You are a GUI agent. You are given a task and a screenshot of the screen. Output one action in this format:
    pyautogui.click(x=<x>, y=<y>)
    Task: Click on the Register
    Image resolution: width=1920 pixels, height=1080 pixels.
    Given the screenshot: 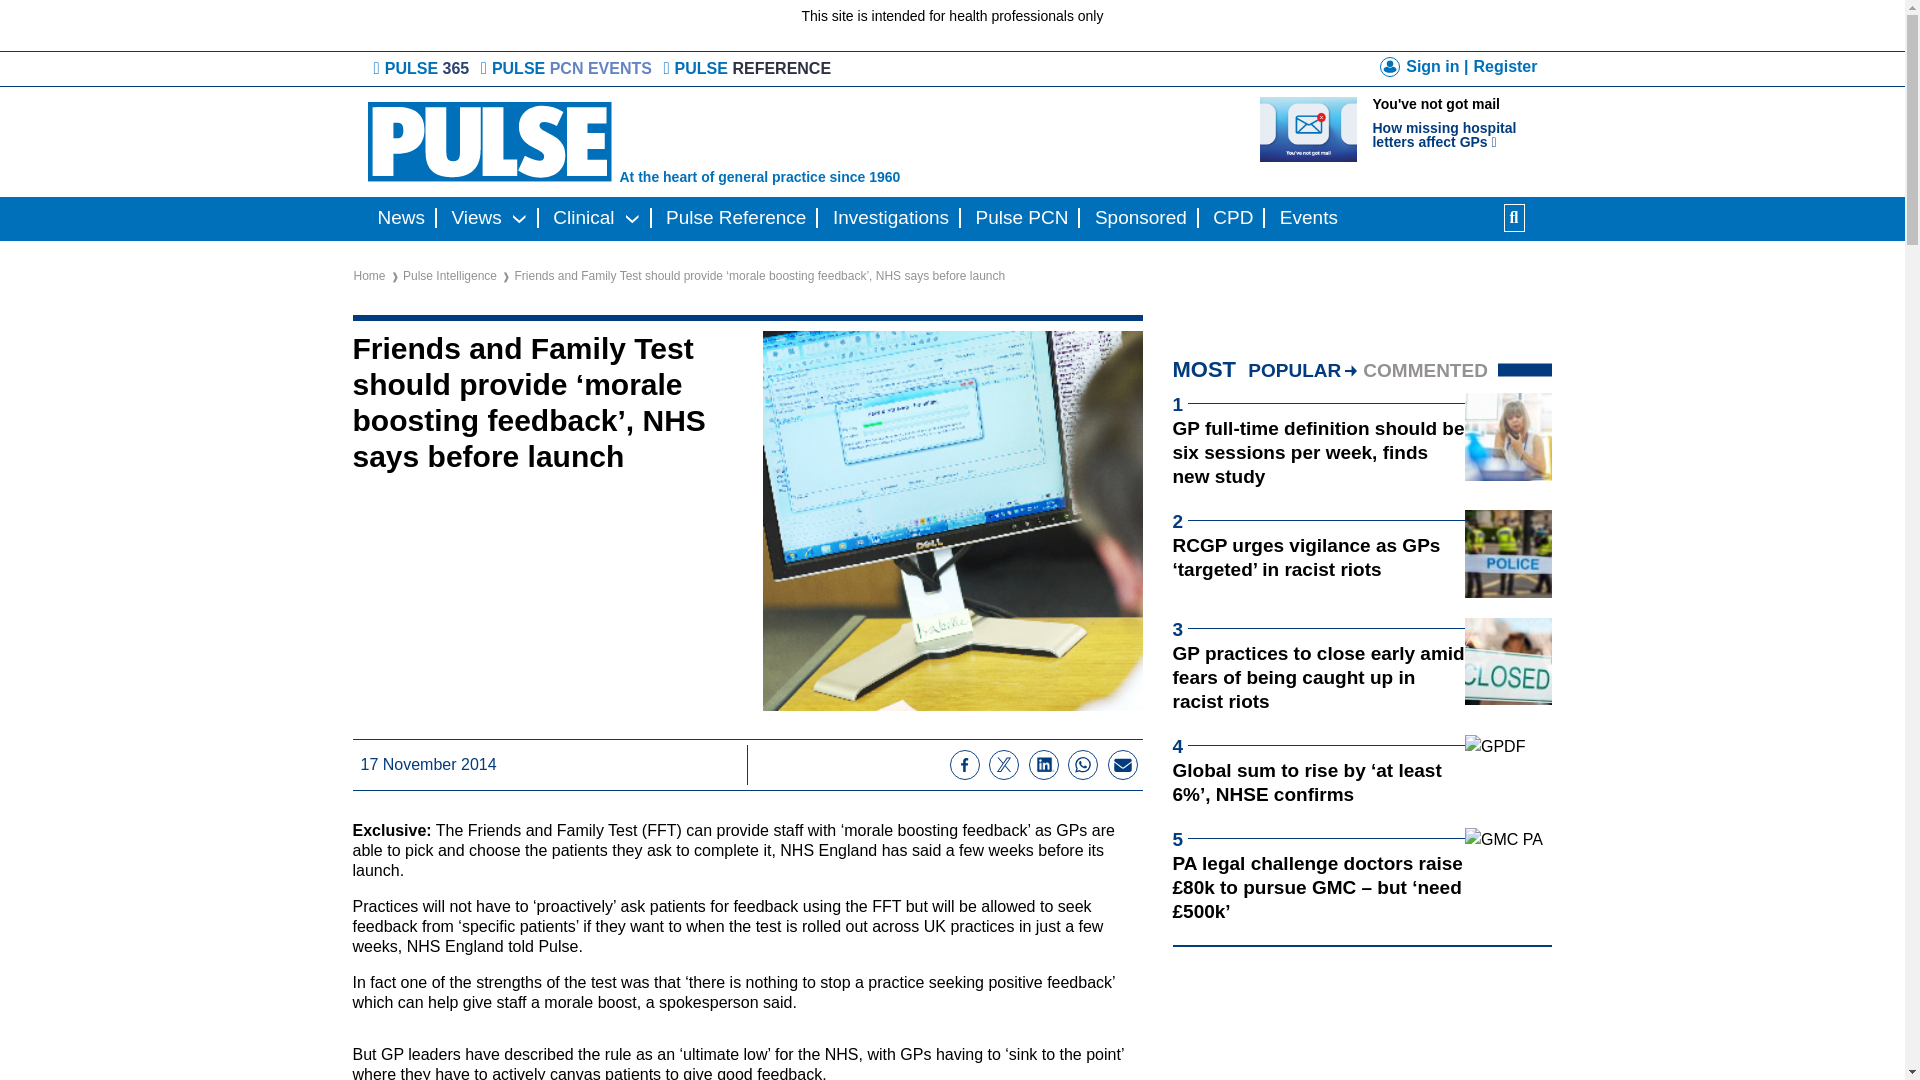 What is the action you would take?
    pyautogui.click(x=1504, y=66)
    